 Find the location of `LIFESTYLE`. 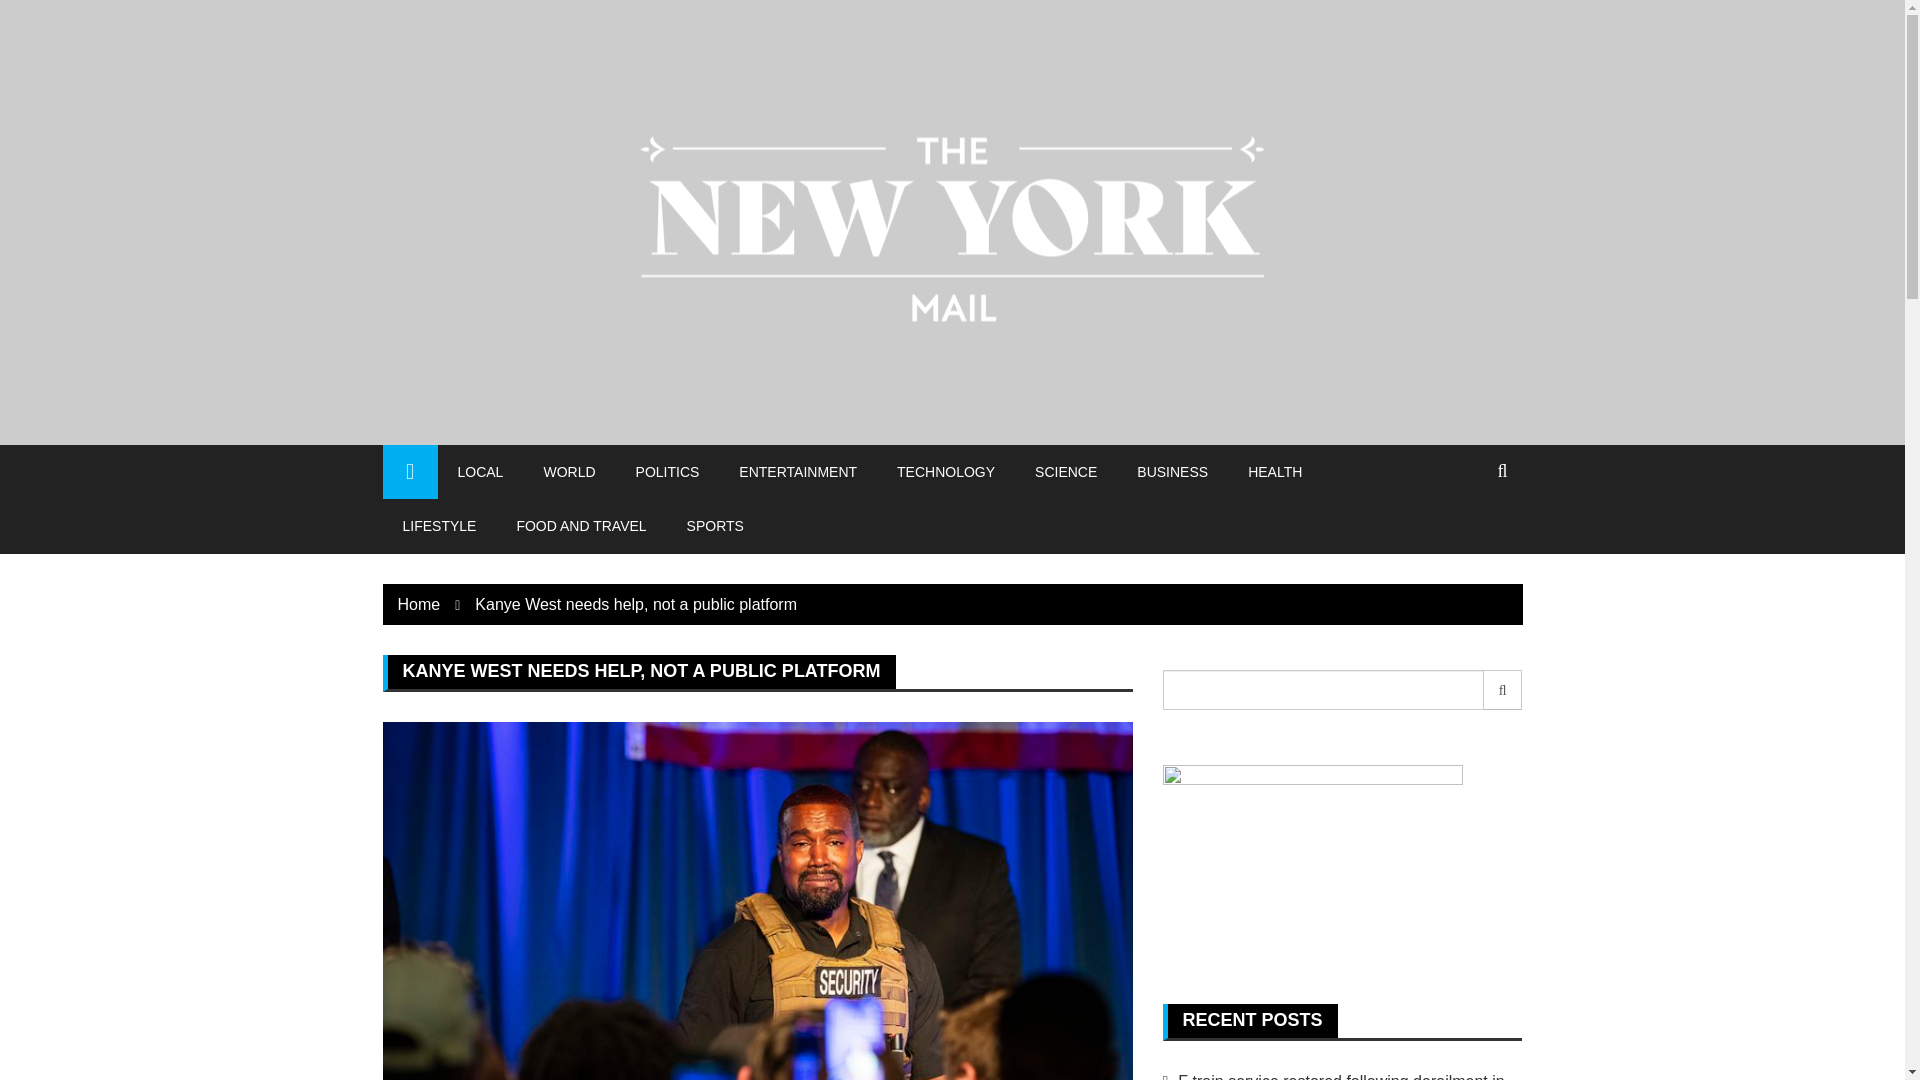

LIFESTYLE is located at coordinates (438, 525).